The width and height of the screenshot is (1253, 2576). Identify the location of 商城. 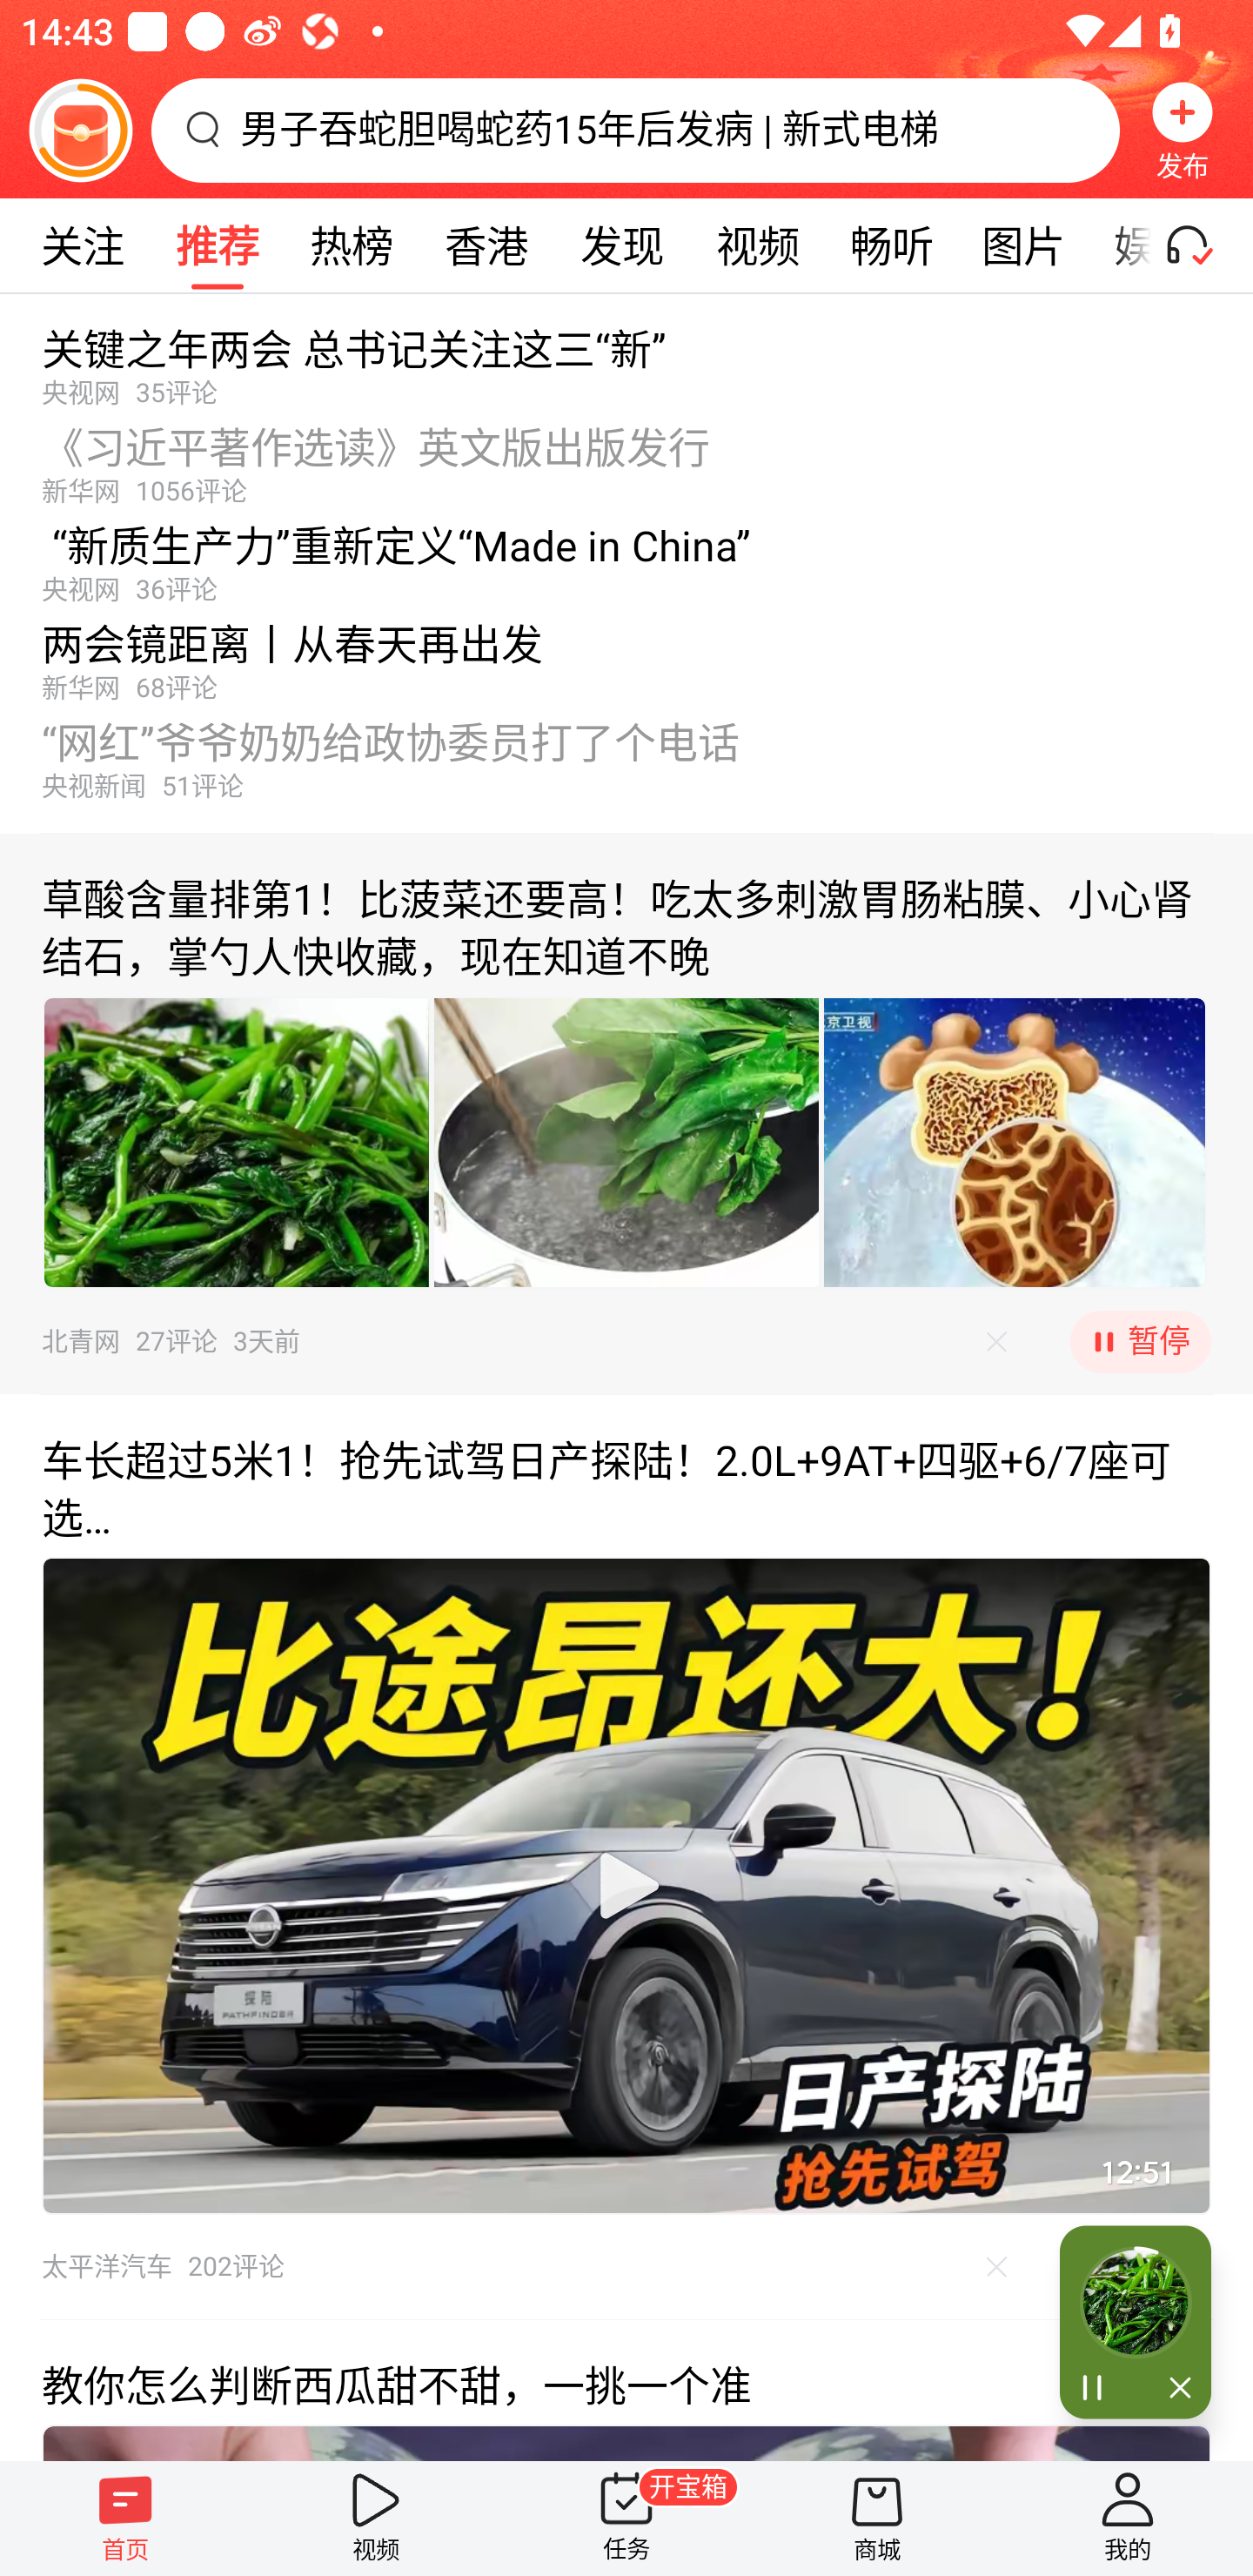
(877, 2518).